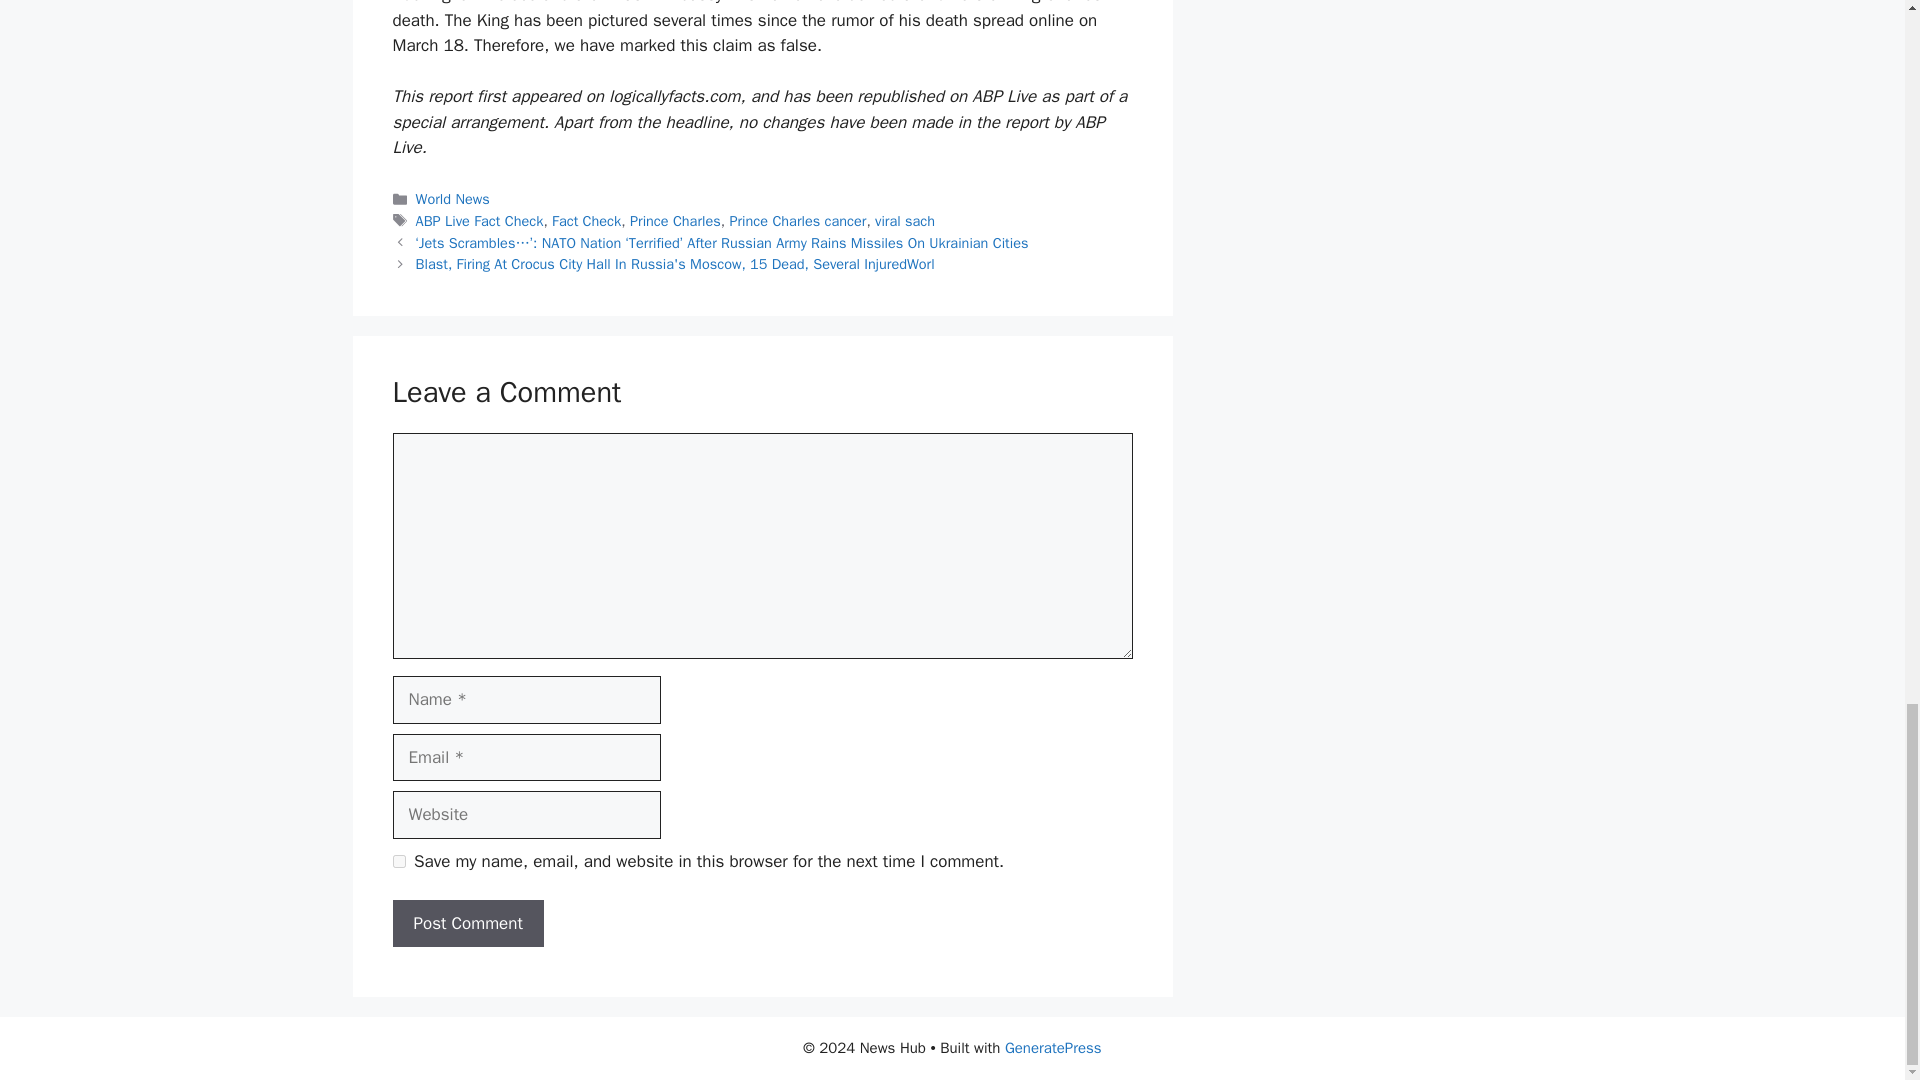  I want to click on GeneratePress, so click(1053, 1048).